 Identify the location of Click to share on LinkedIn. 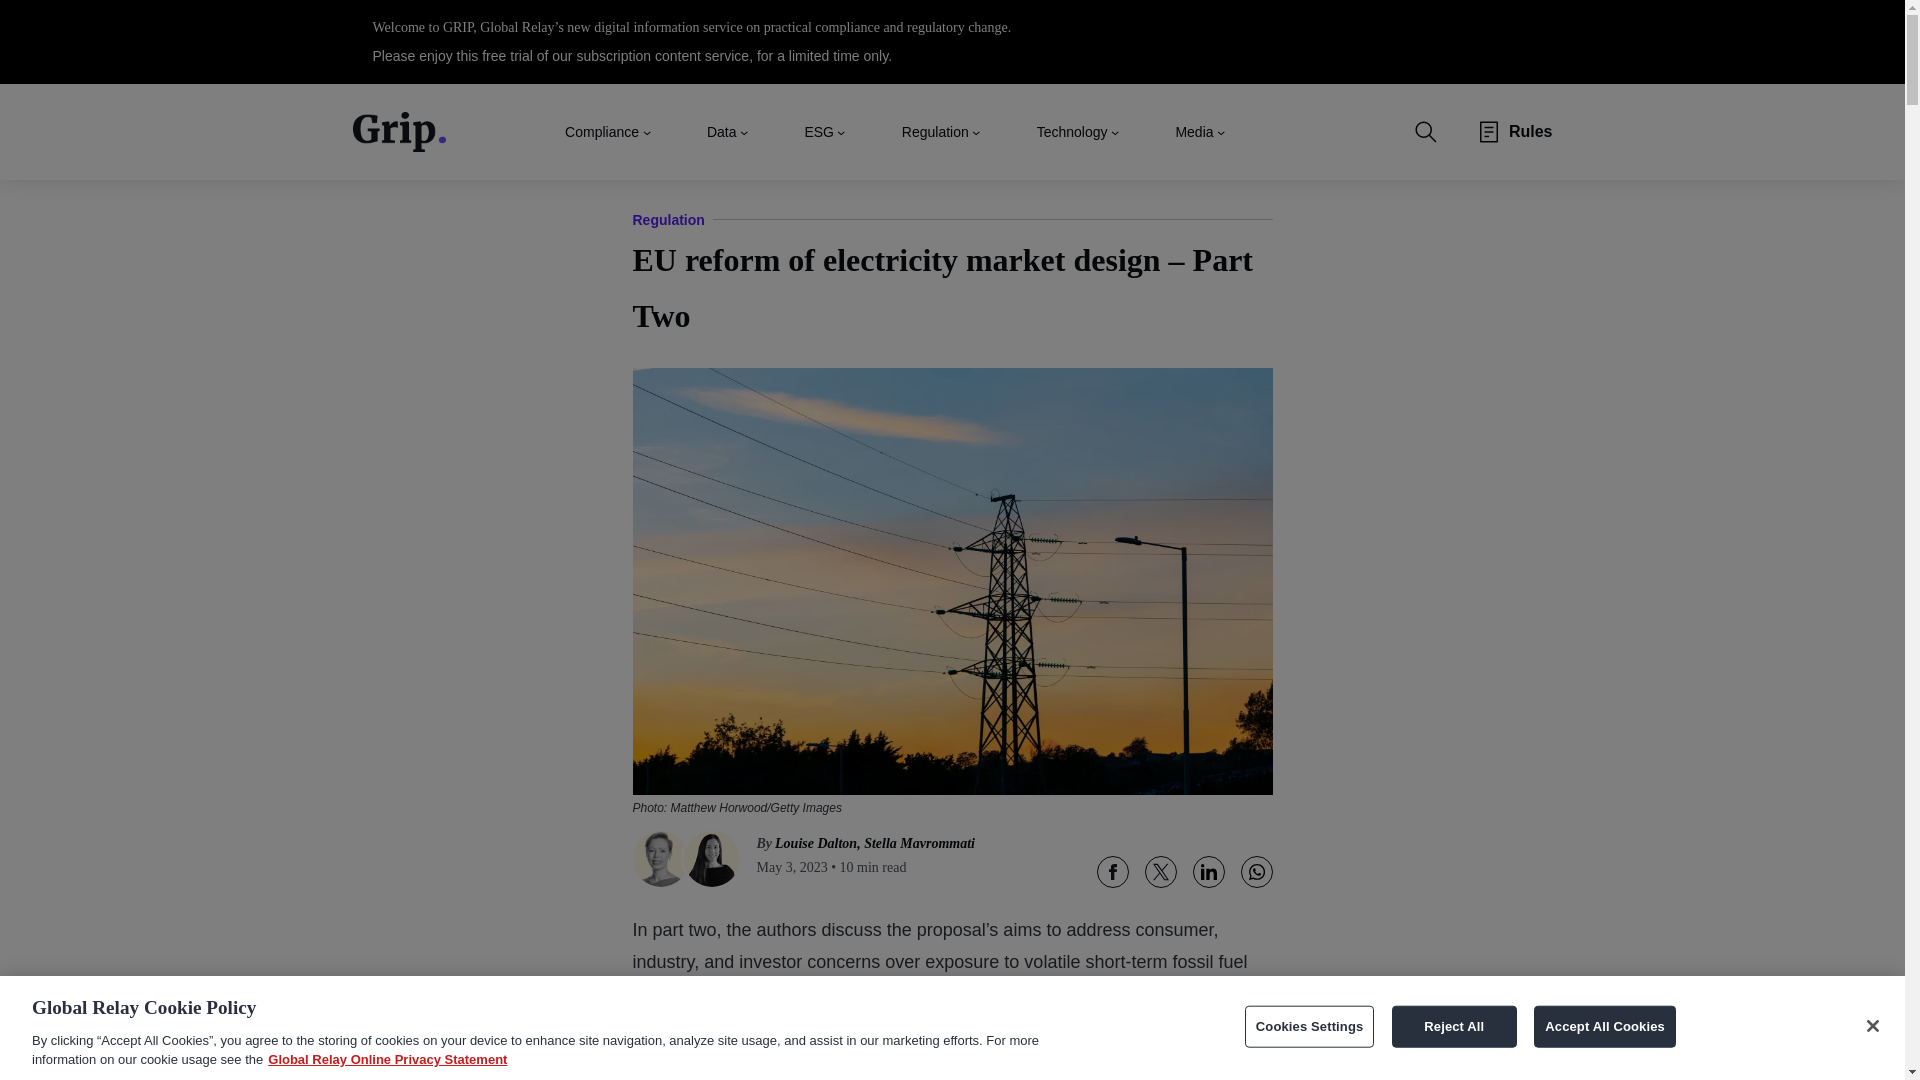
(1208, 872).